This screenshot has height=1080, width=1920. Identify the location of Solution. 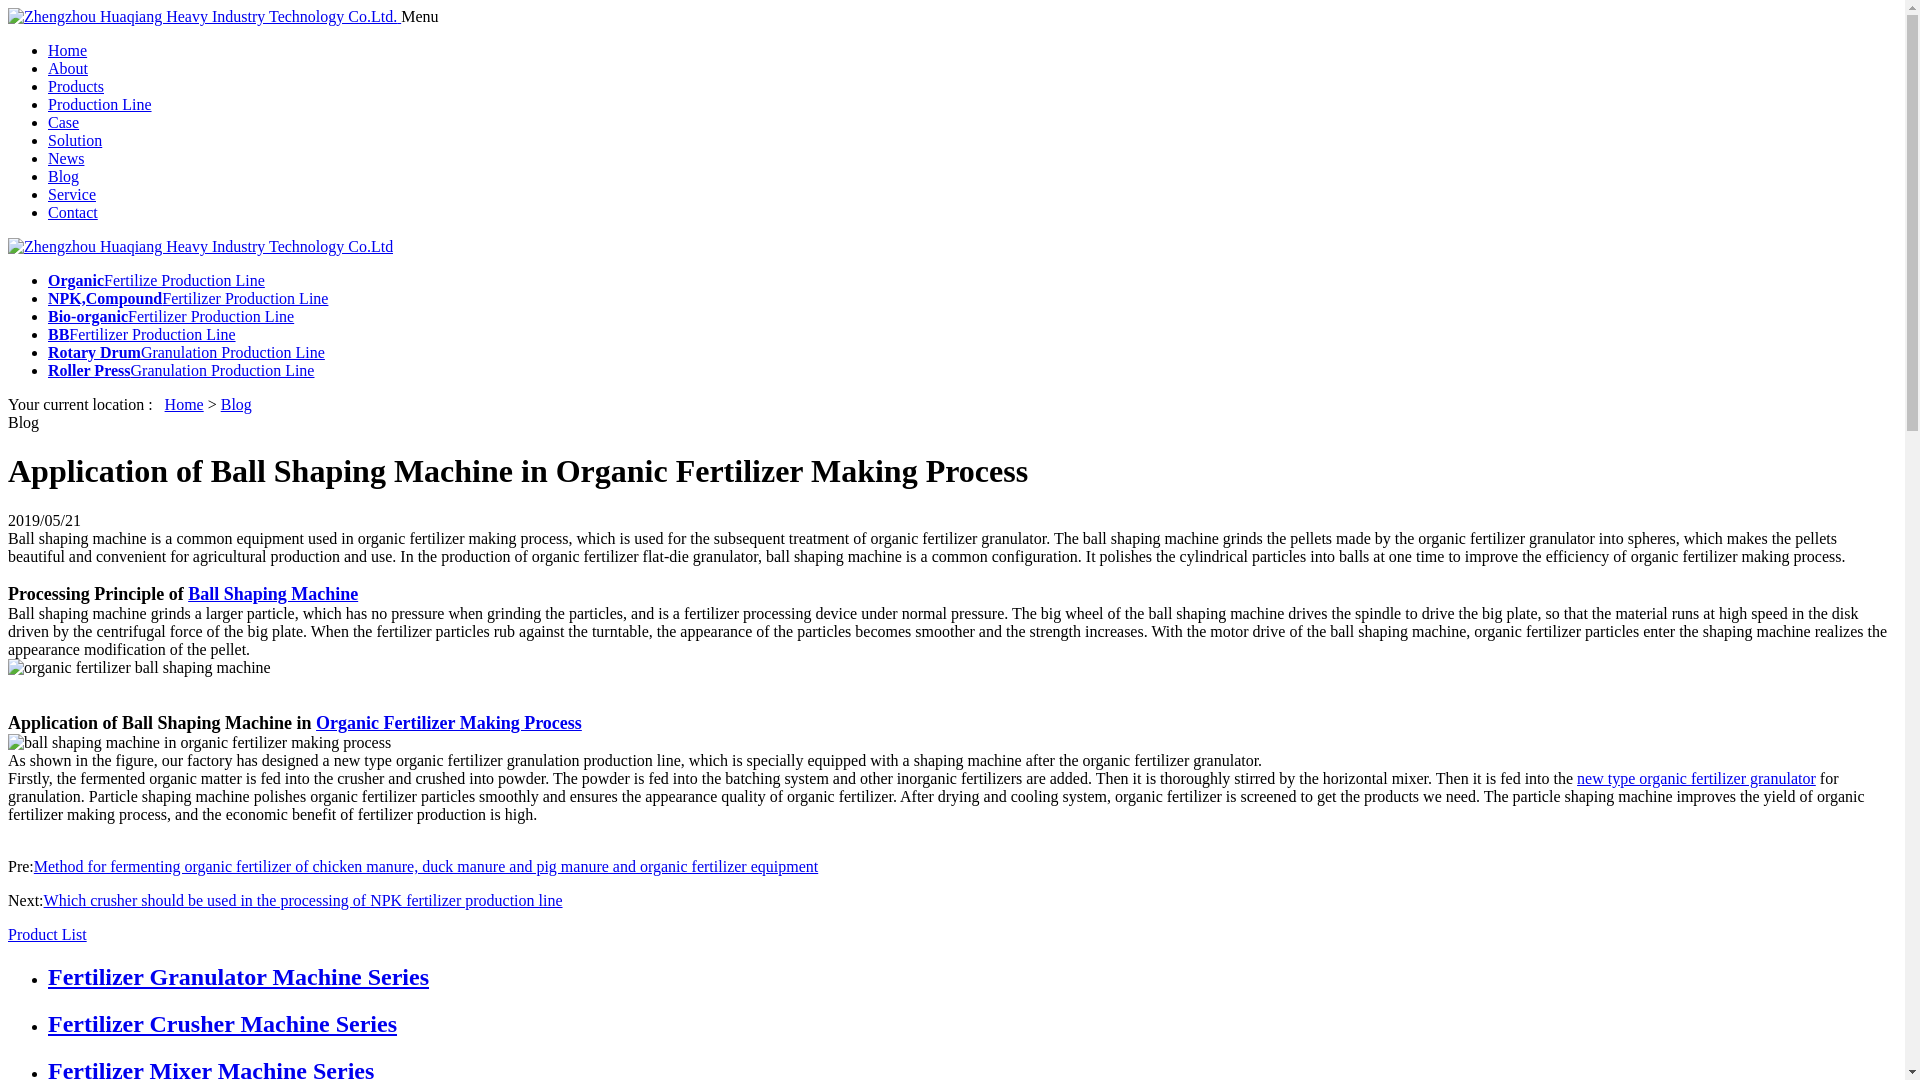
(74, 140).